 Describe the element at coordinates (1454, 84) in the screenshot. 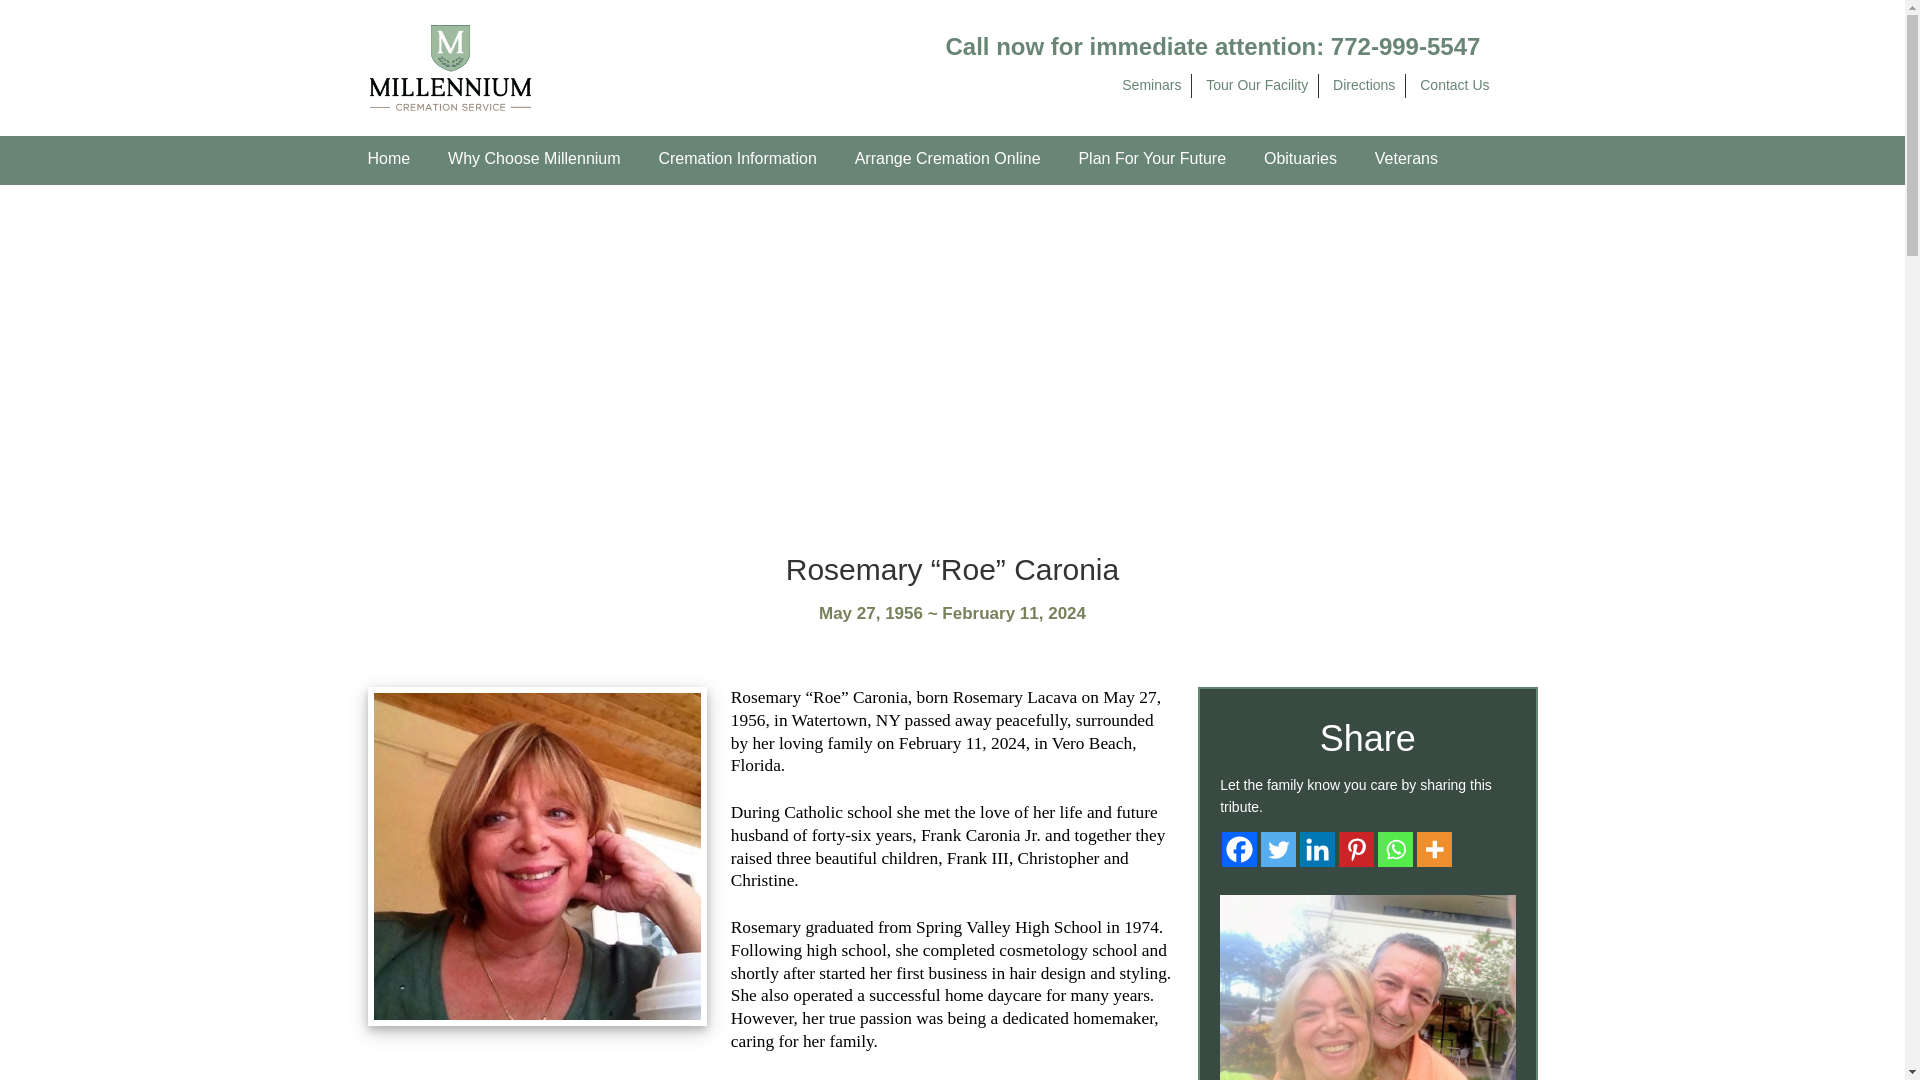

I see `Contact Us` at that location.